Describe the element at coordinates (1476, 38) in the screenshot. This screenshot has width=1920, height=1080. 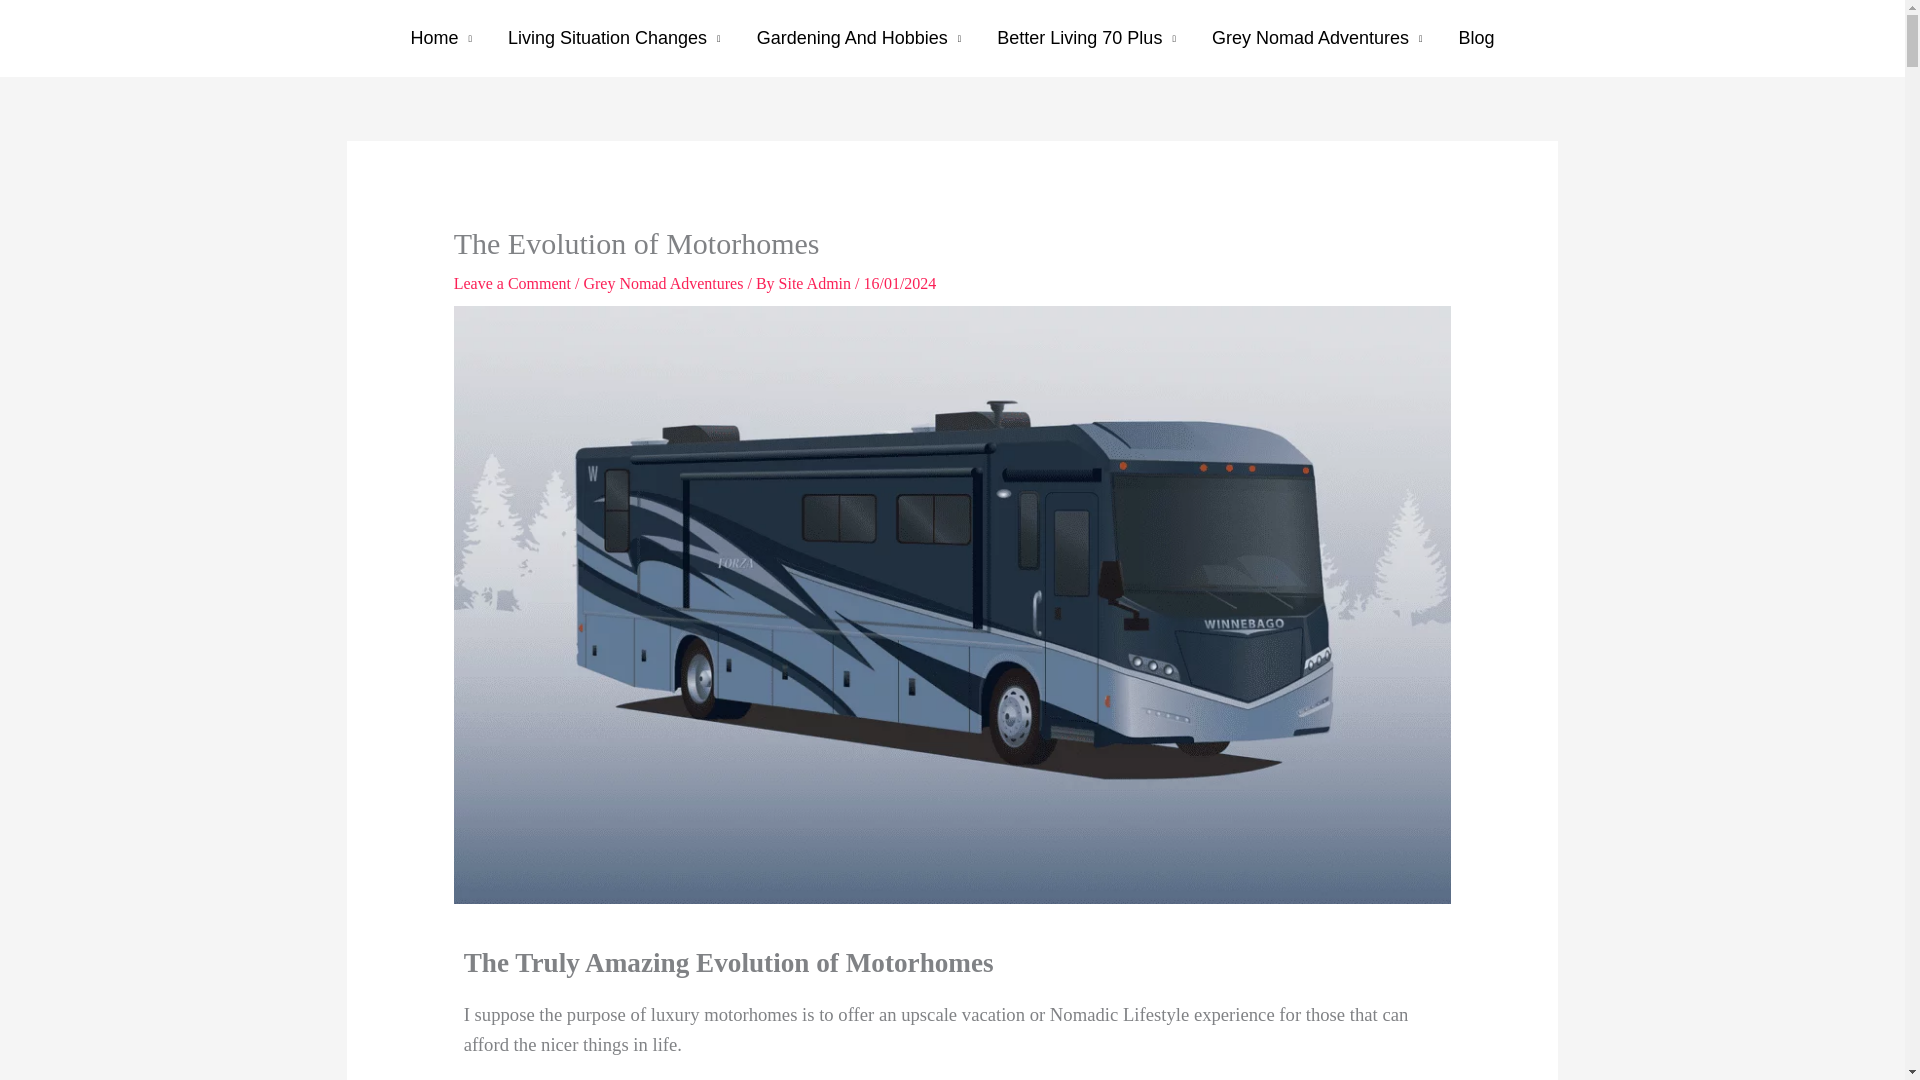
I see `Blog` at that location.